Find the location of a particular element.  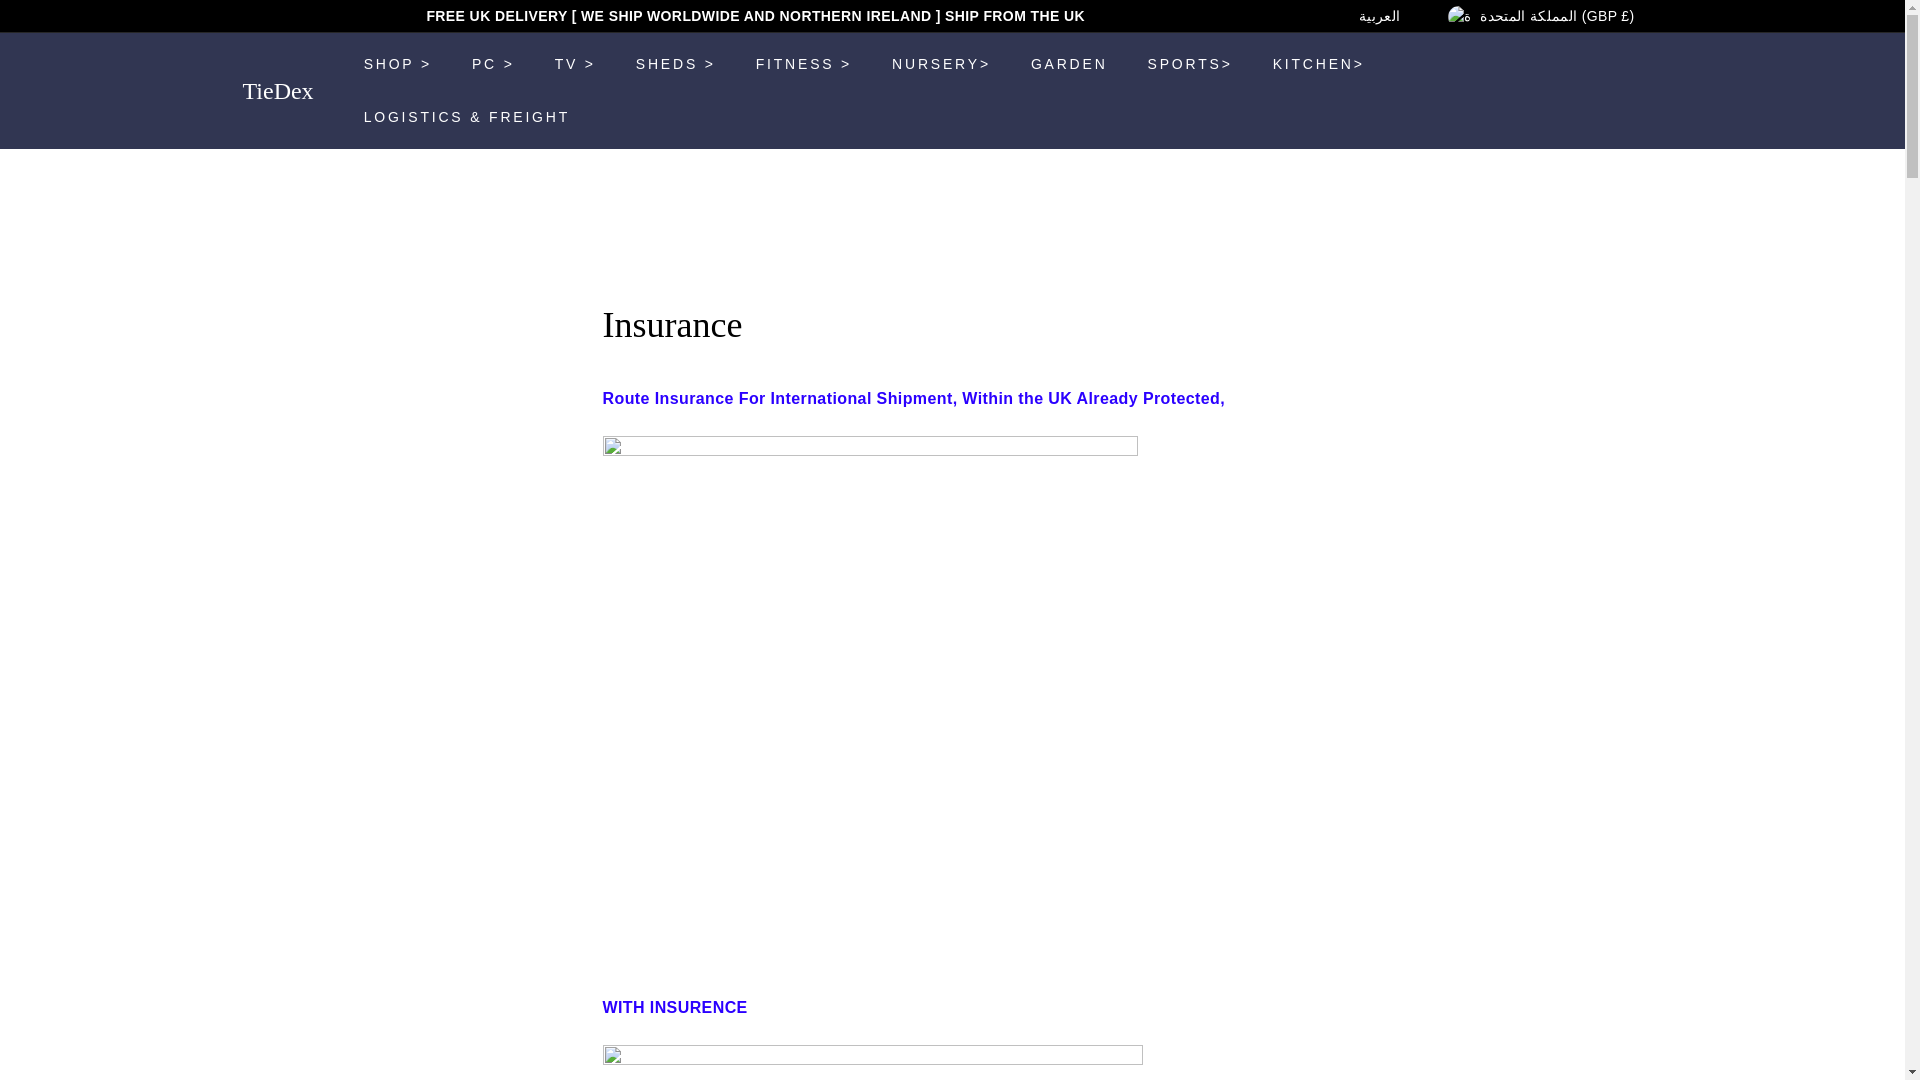

TieDex on X is located at coordinates (1294, 16).